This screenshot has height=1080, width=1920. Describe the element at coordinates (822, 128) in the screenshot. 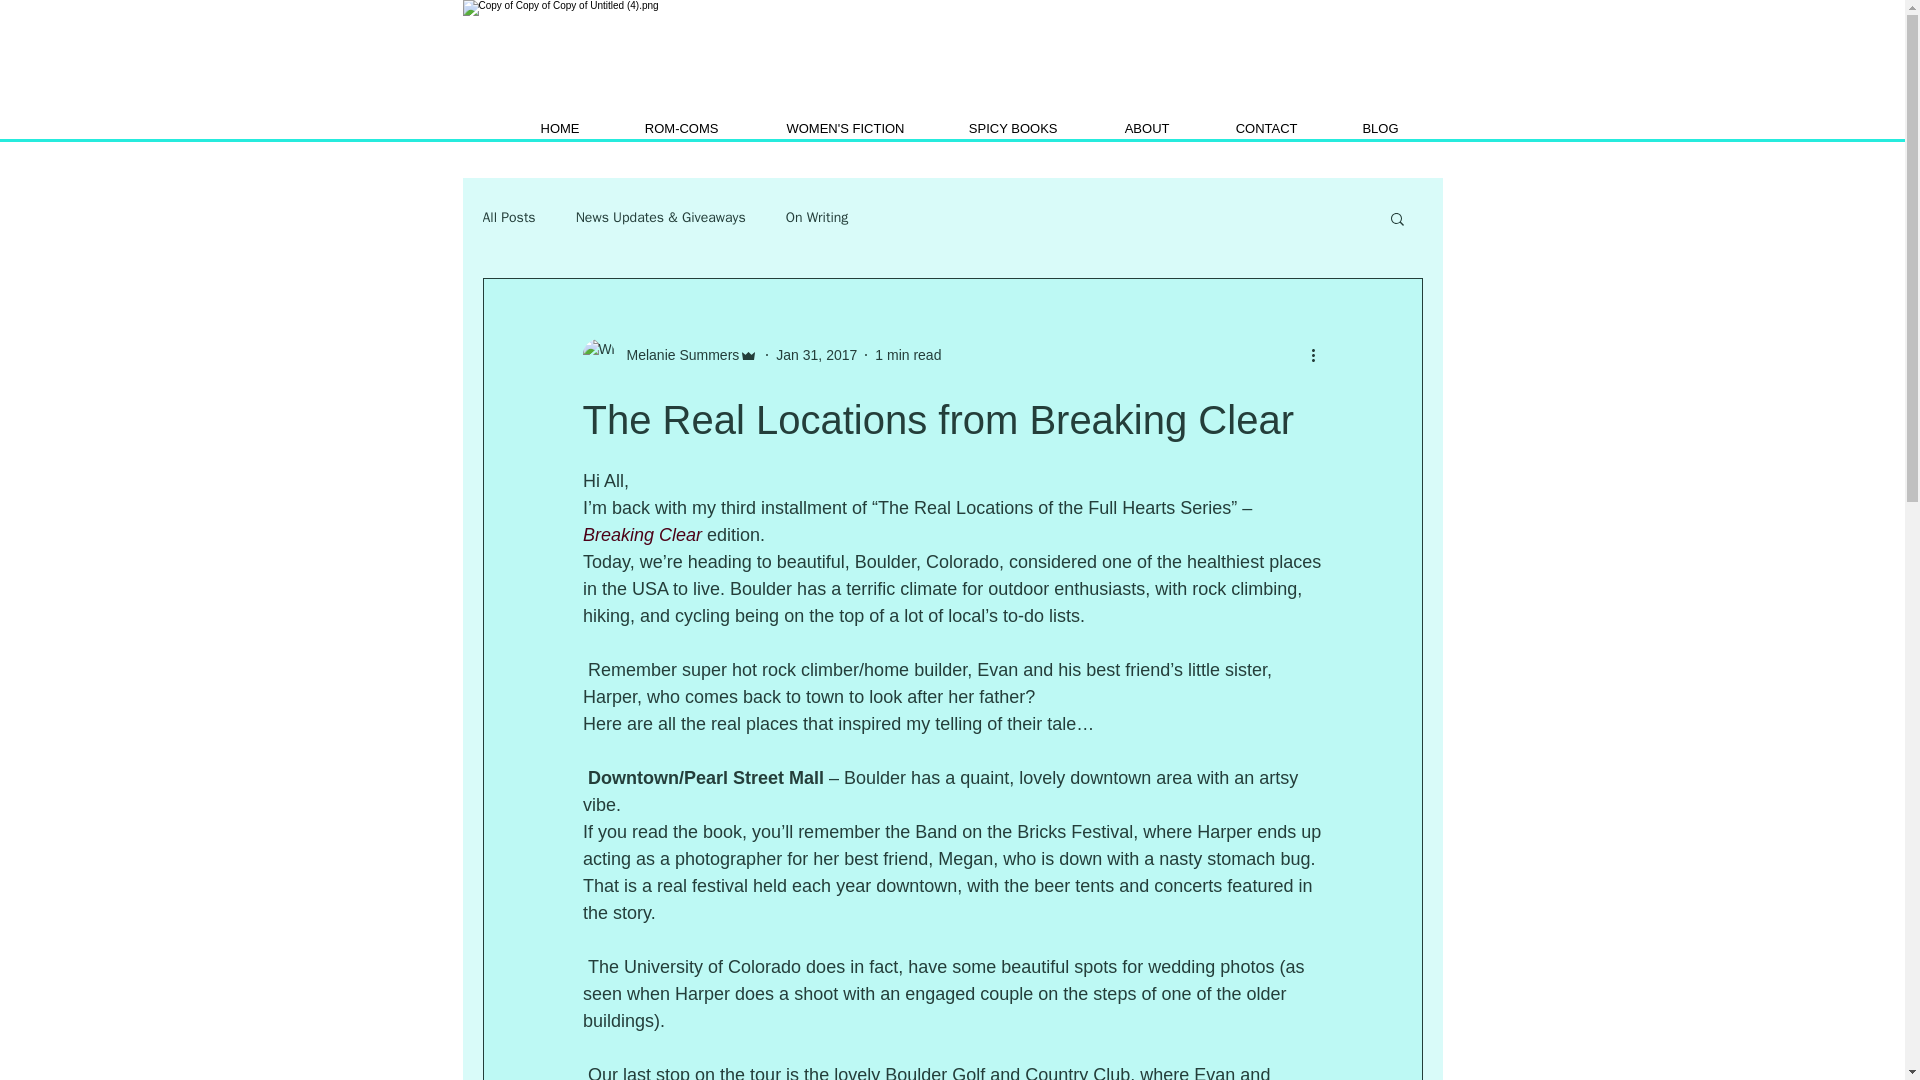

I see `WOMEN'S FICTION` at that location.